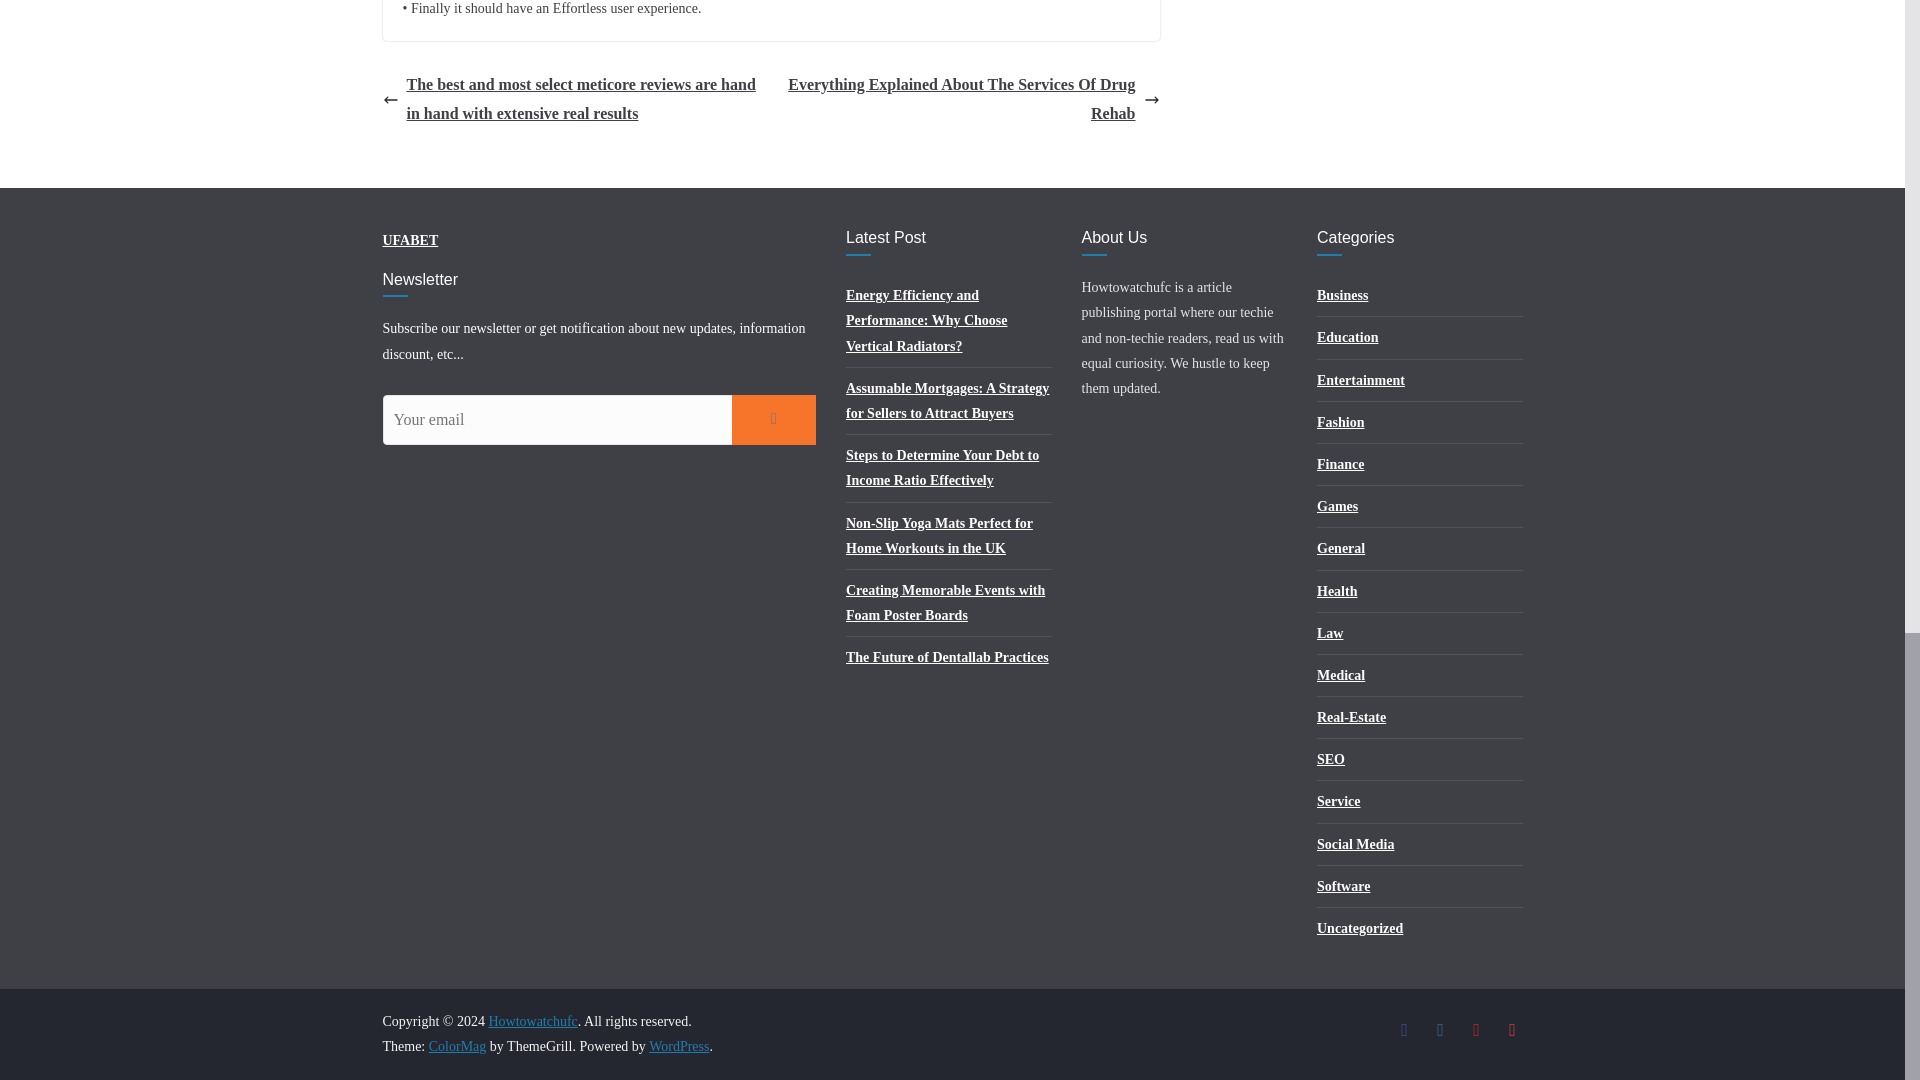 Image resolution: width=1920 pixels, height=1080 pixels. I want to click on Entertainment, so click(1361, 380).